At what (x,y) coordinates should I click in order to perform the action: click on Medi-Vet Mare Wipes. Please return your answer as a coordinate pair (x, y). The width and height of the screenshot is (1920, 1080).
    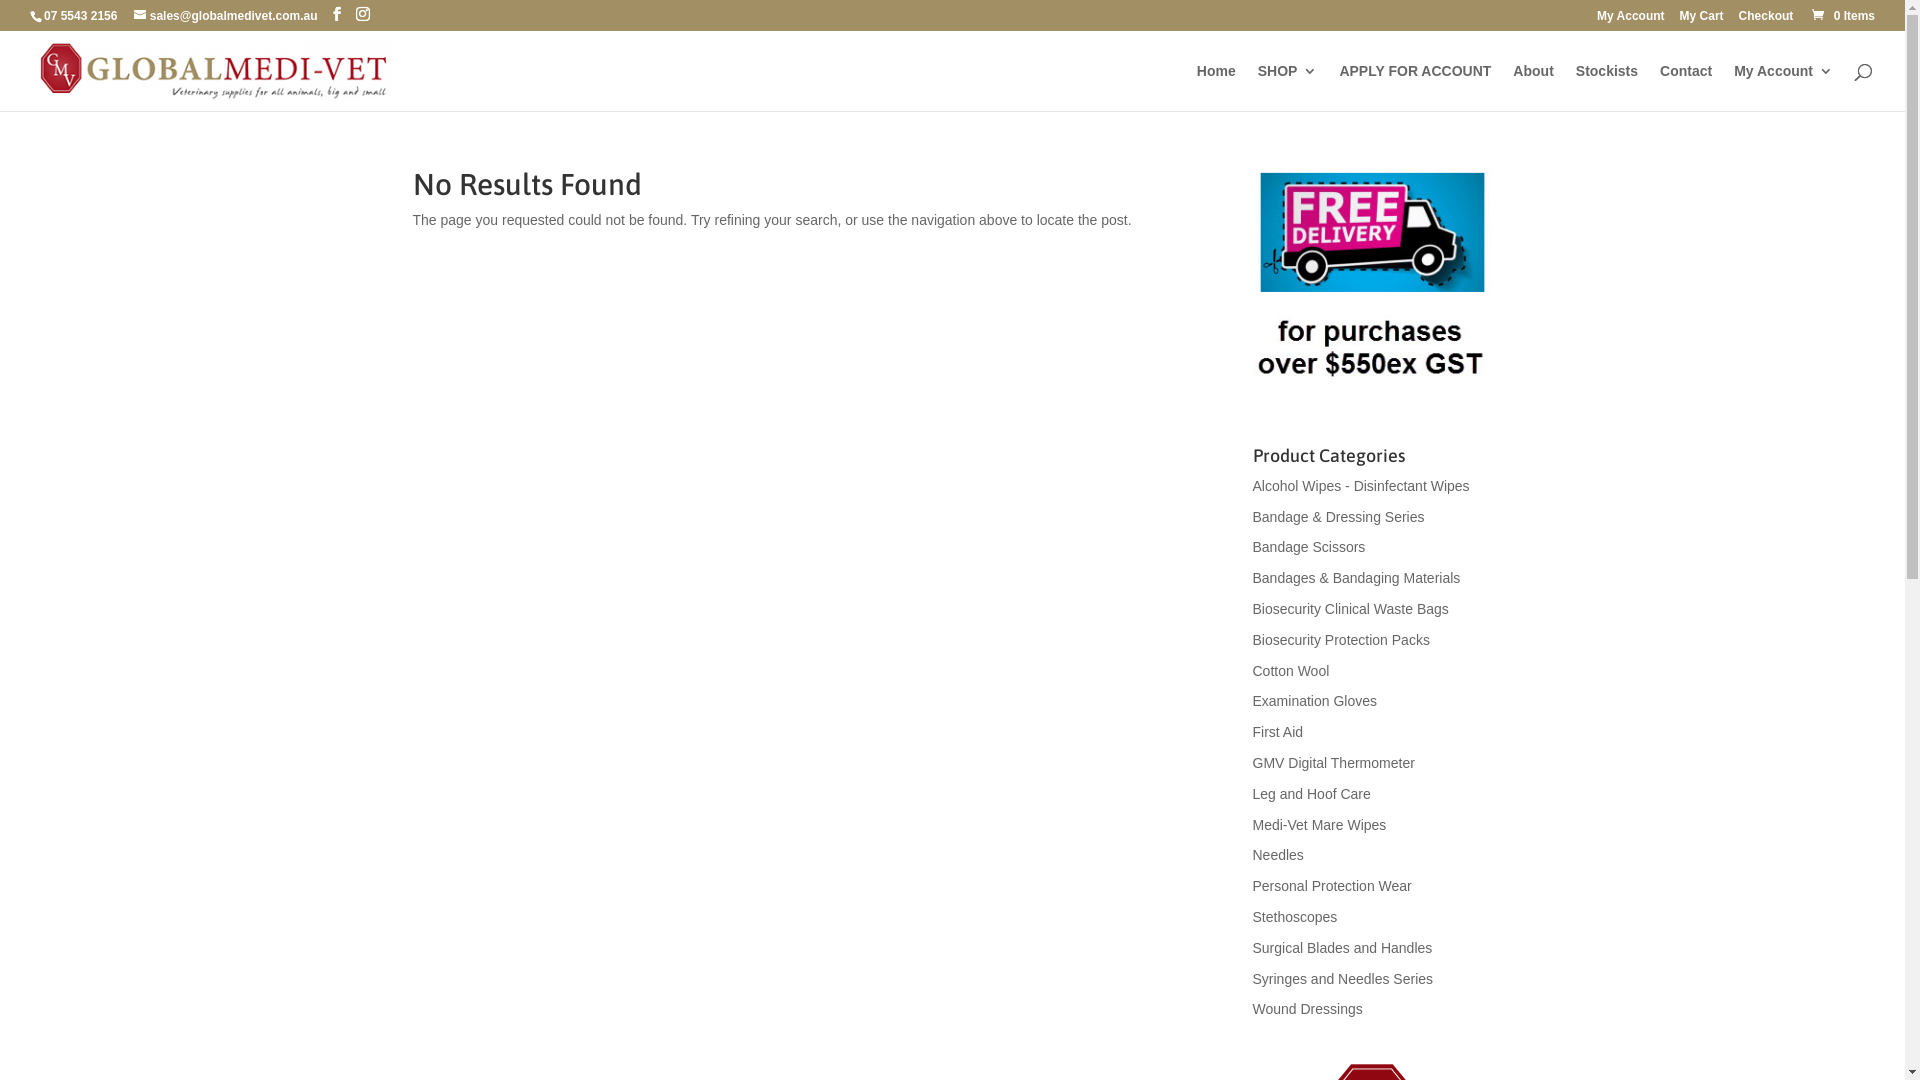
    Looking at the image, I should click on (1319, 825).